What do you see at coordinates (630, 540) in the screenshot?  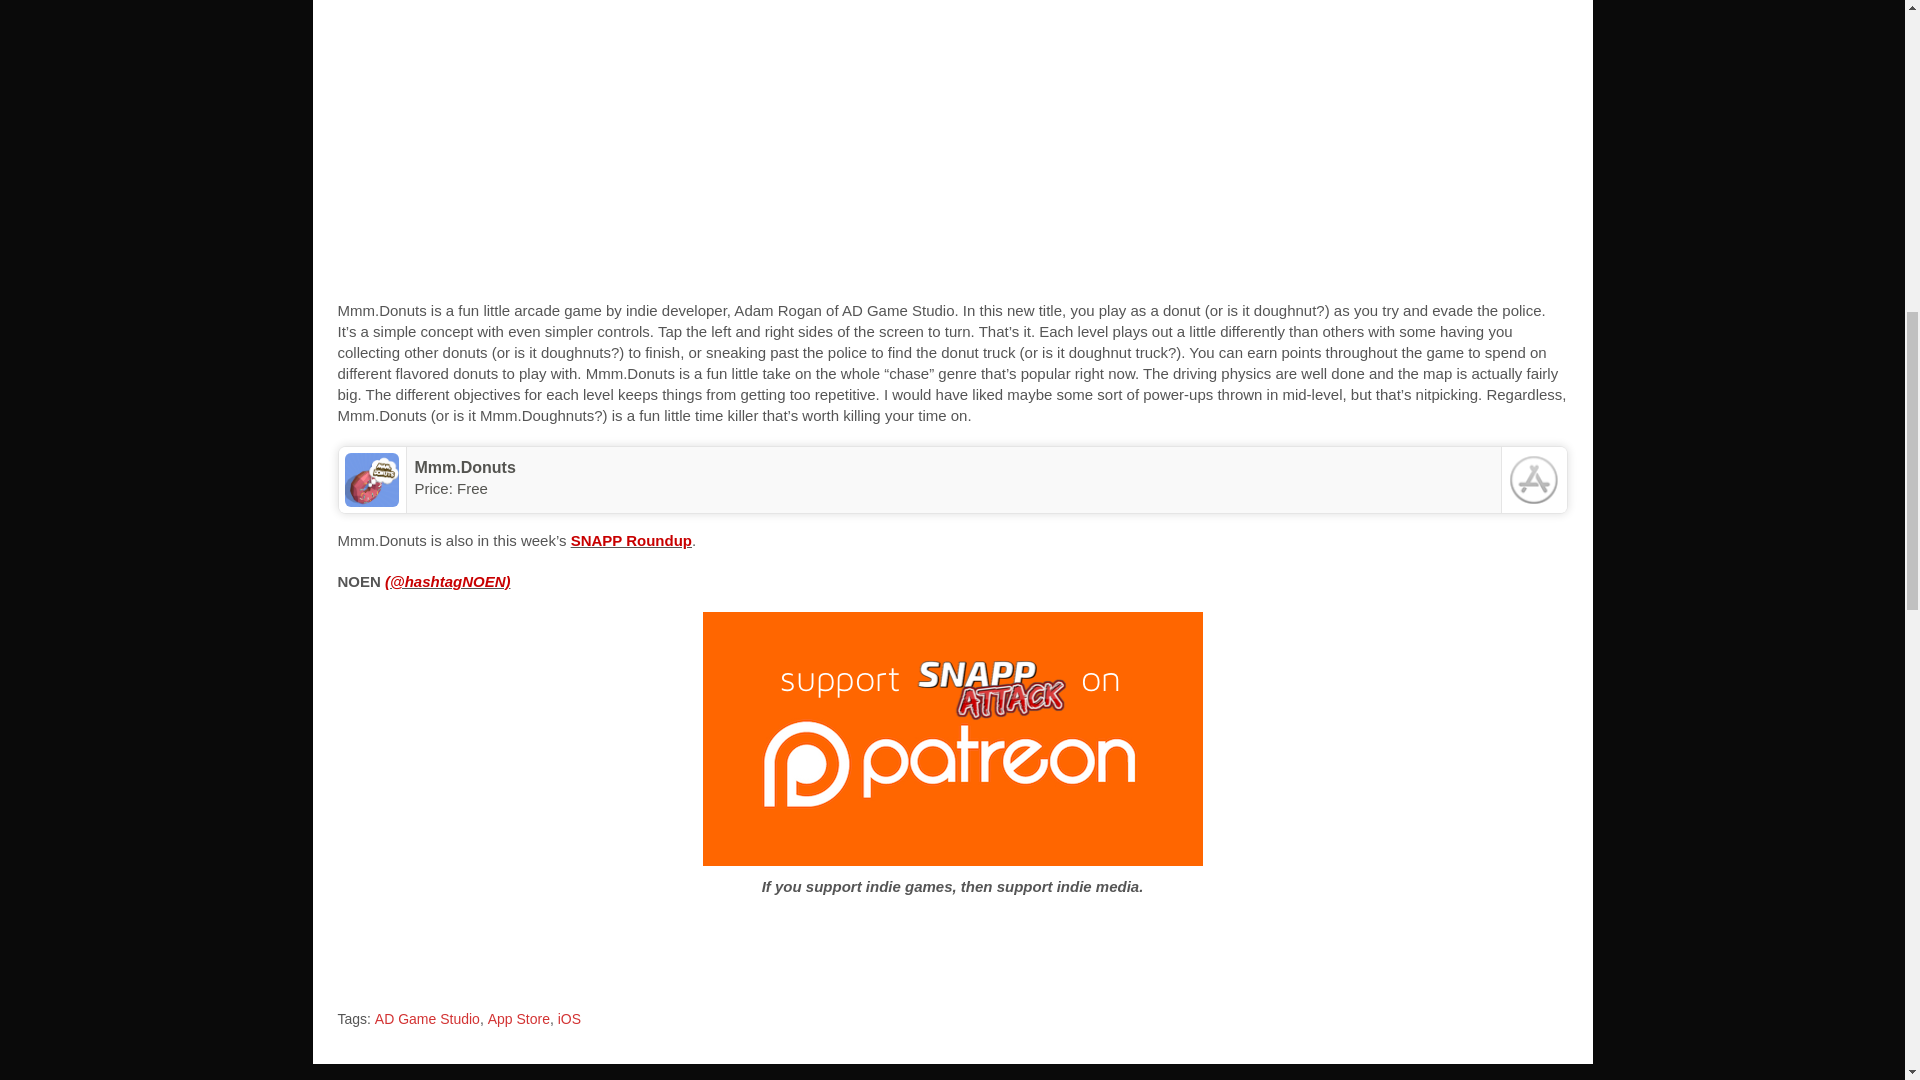 I see `SNAPP Roundup` at bounding box center [630, 540].